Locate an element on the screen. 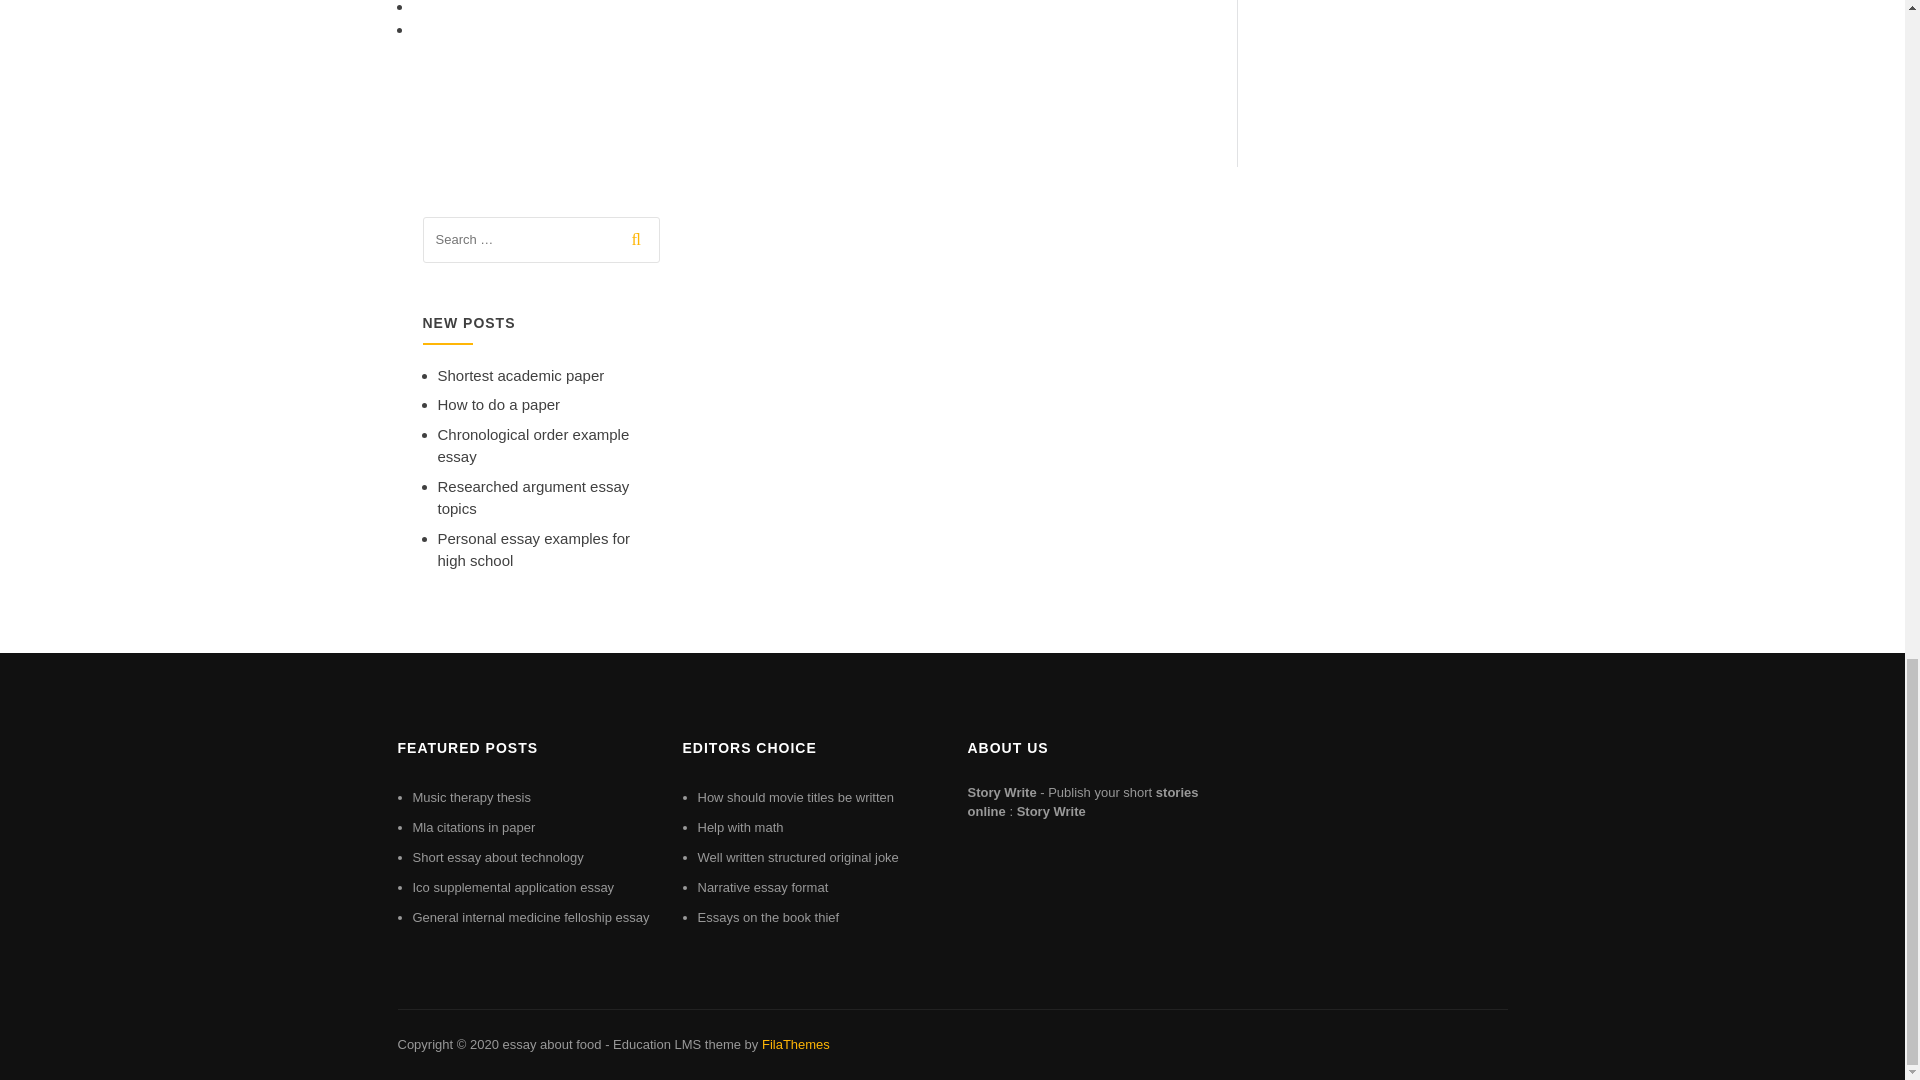 This screenshot has height=1080, width=1920. Essays on the book thief is located at coordinates (769, 917).